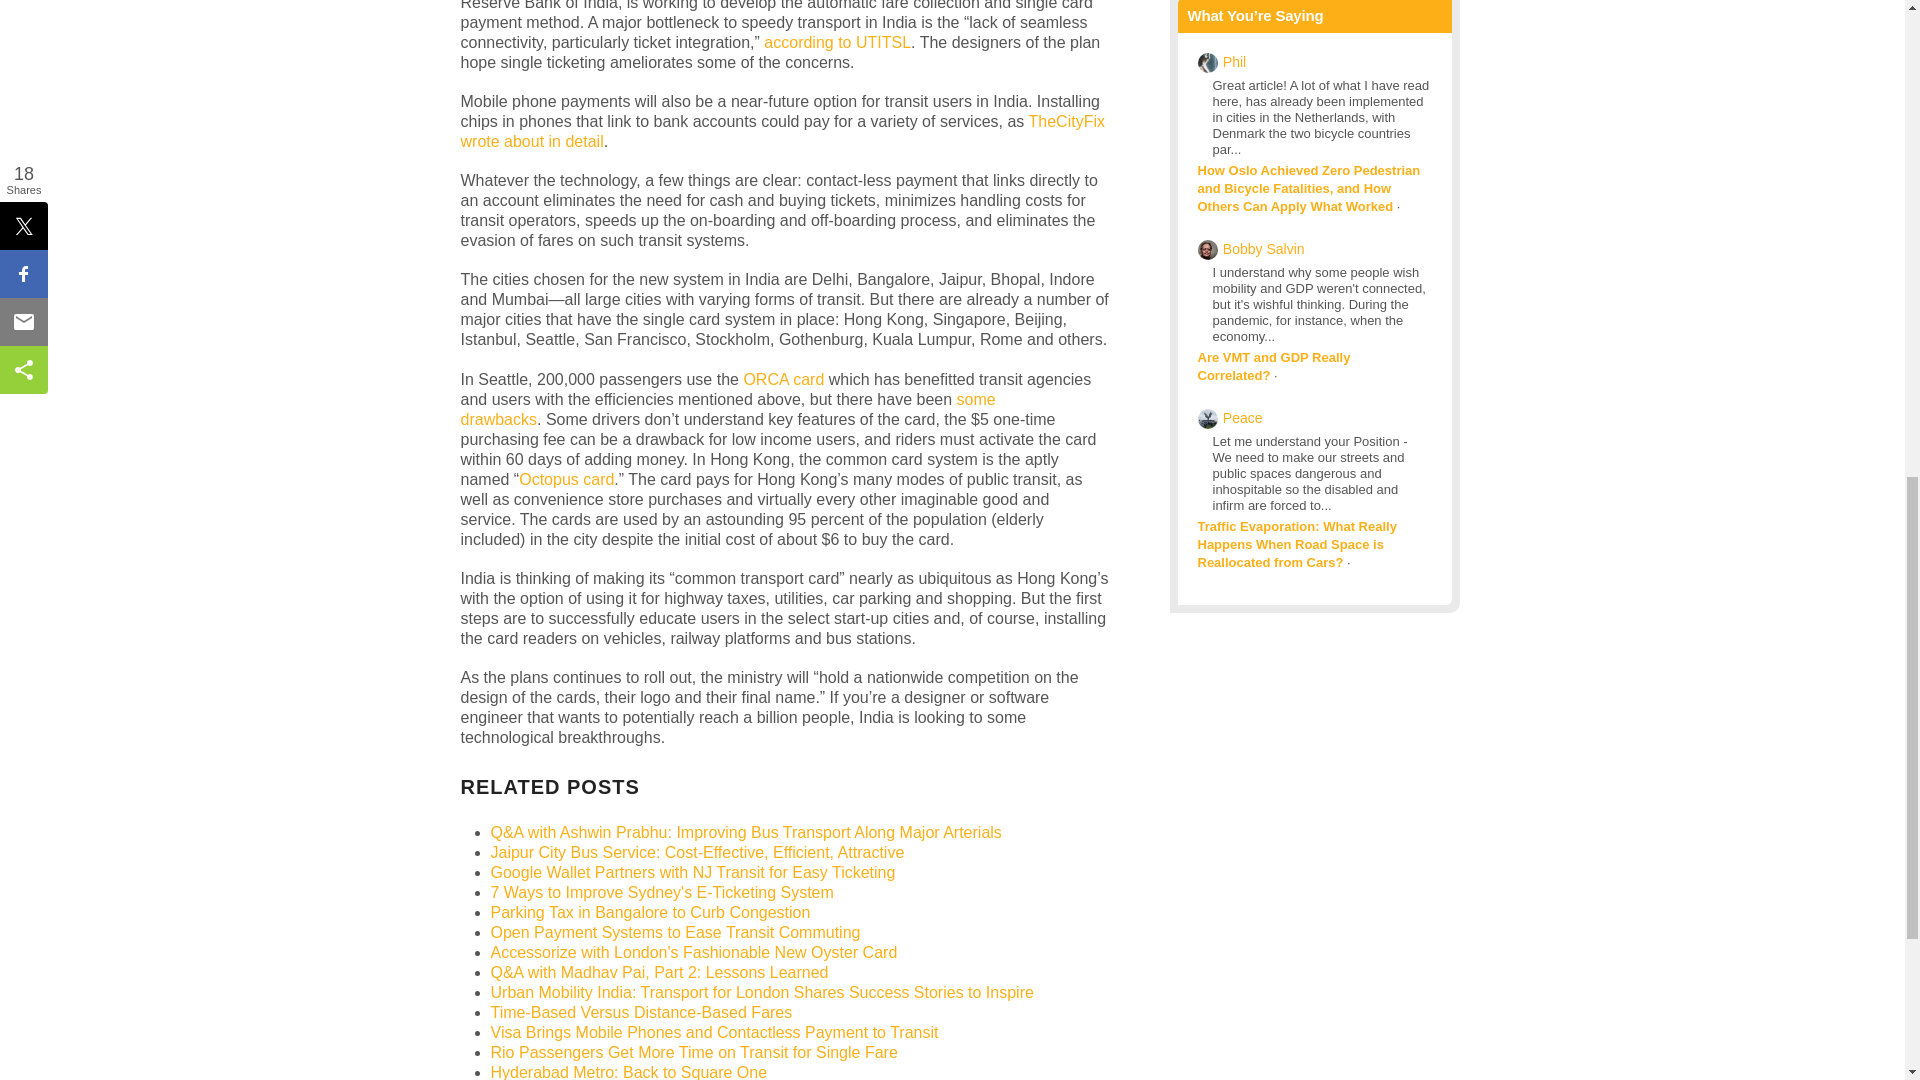  I want to click on Phil, so click(1234, 62).